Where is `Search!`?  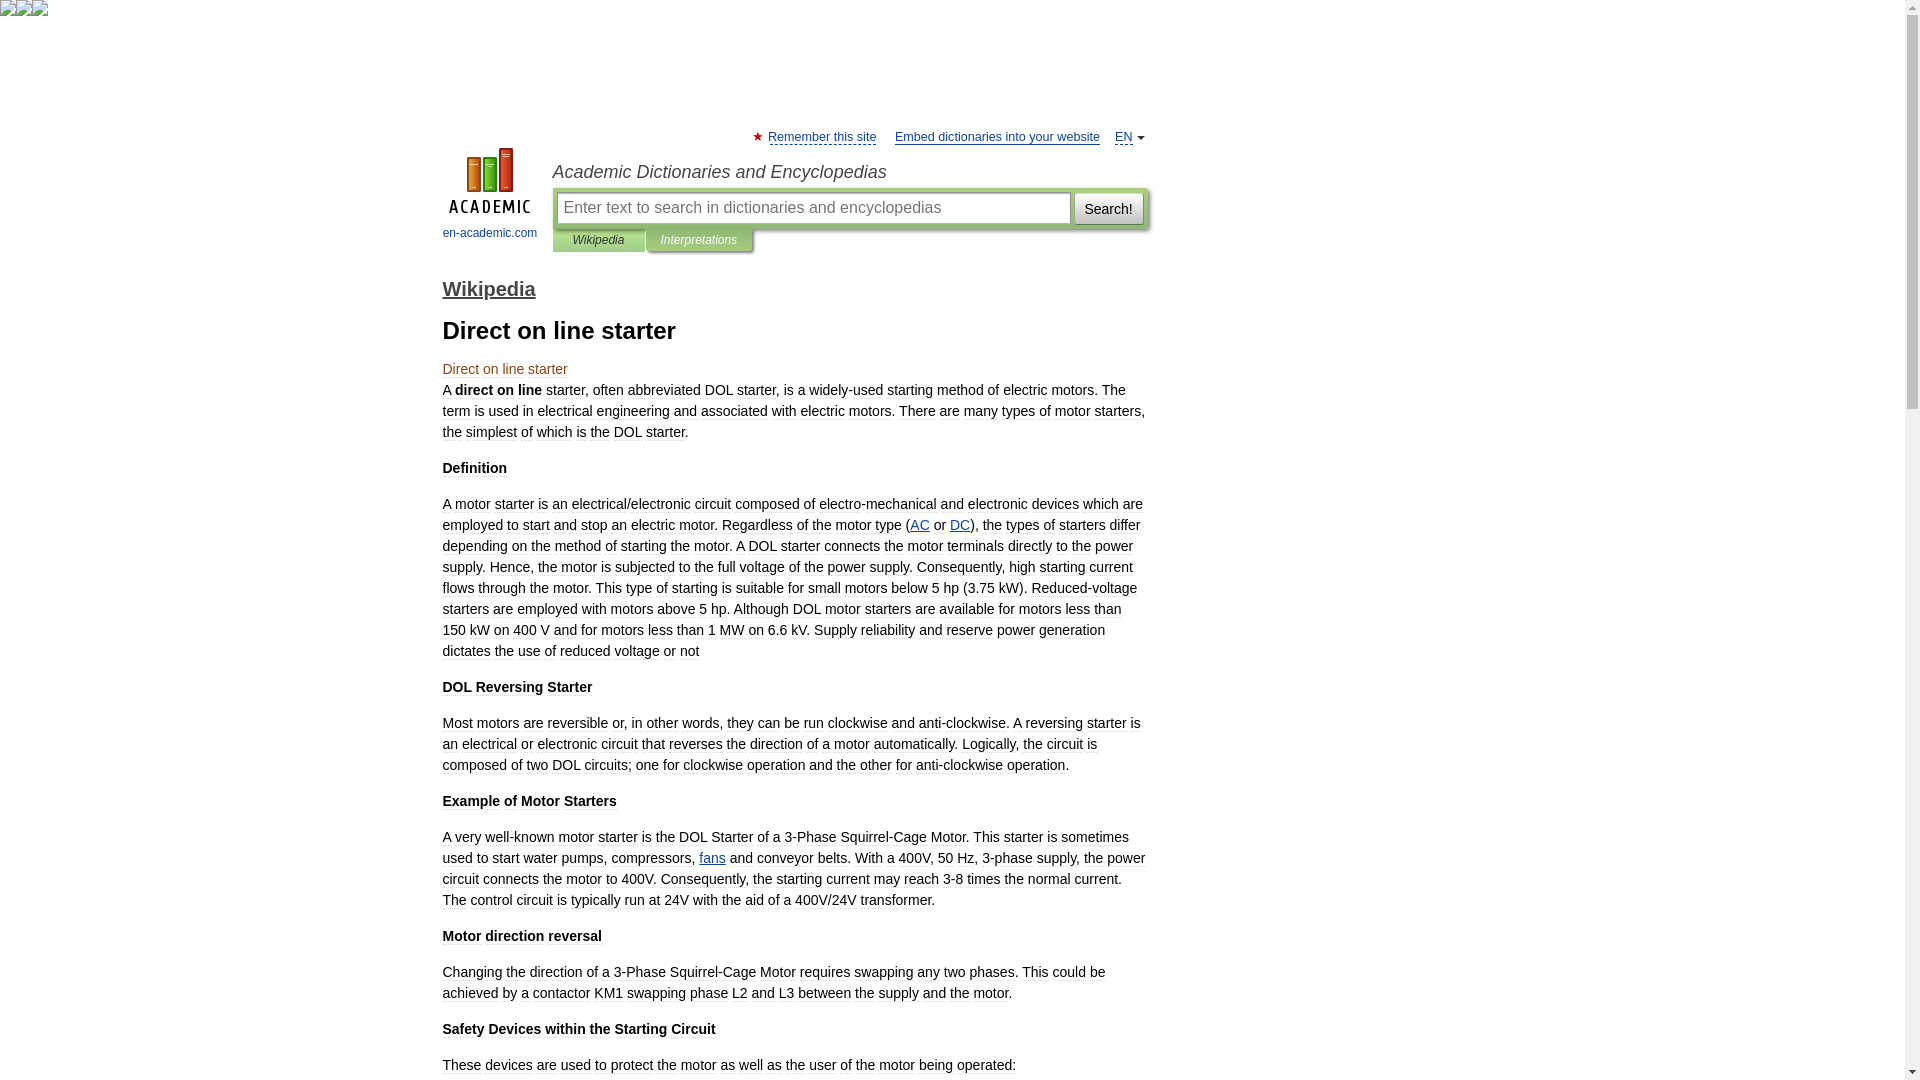
Search! is located at coordinates (1108, 208).